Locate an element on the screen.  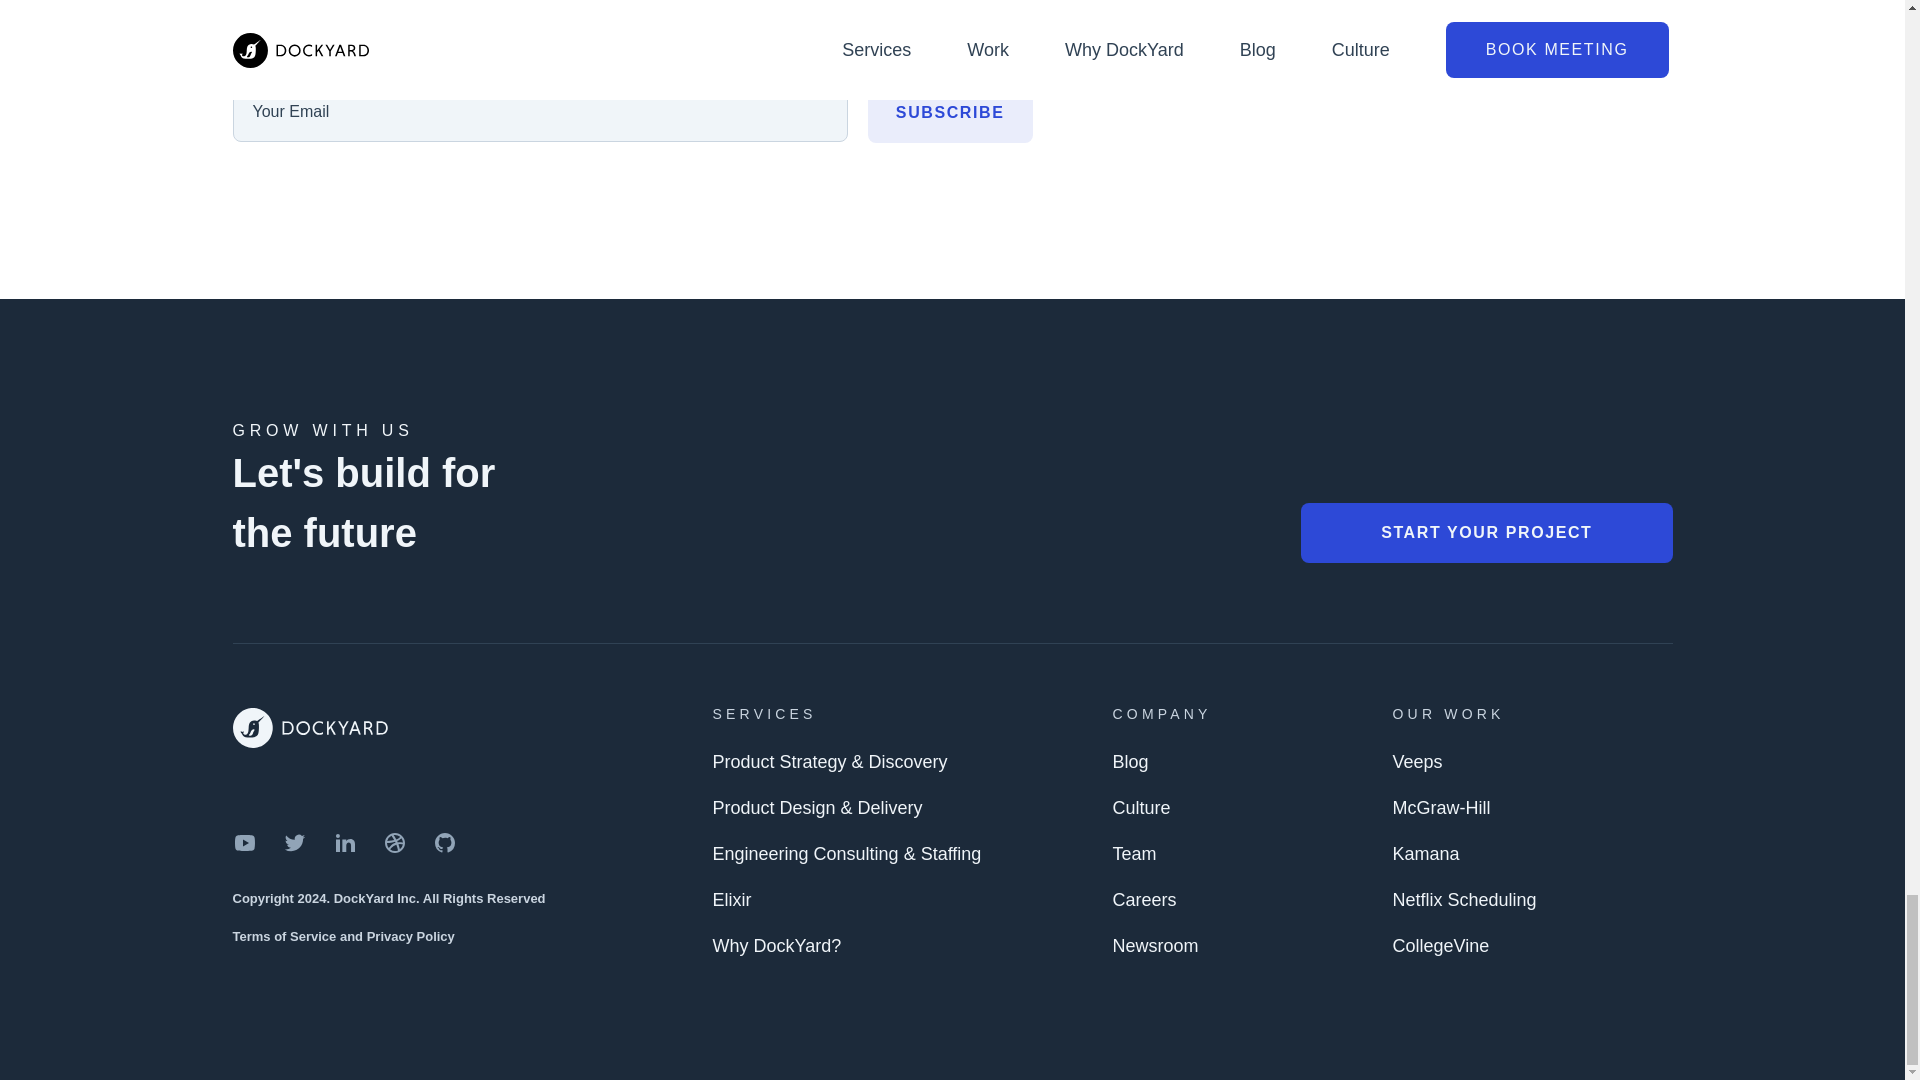
Newsroom is located at coordinates (1156, 946).